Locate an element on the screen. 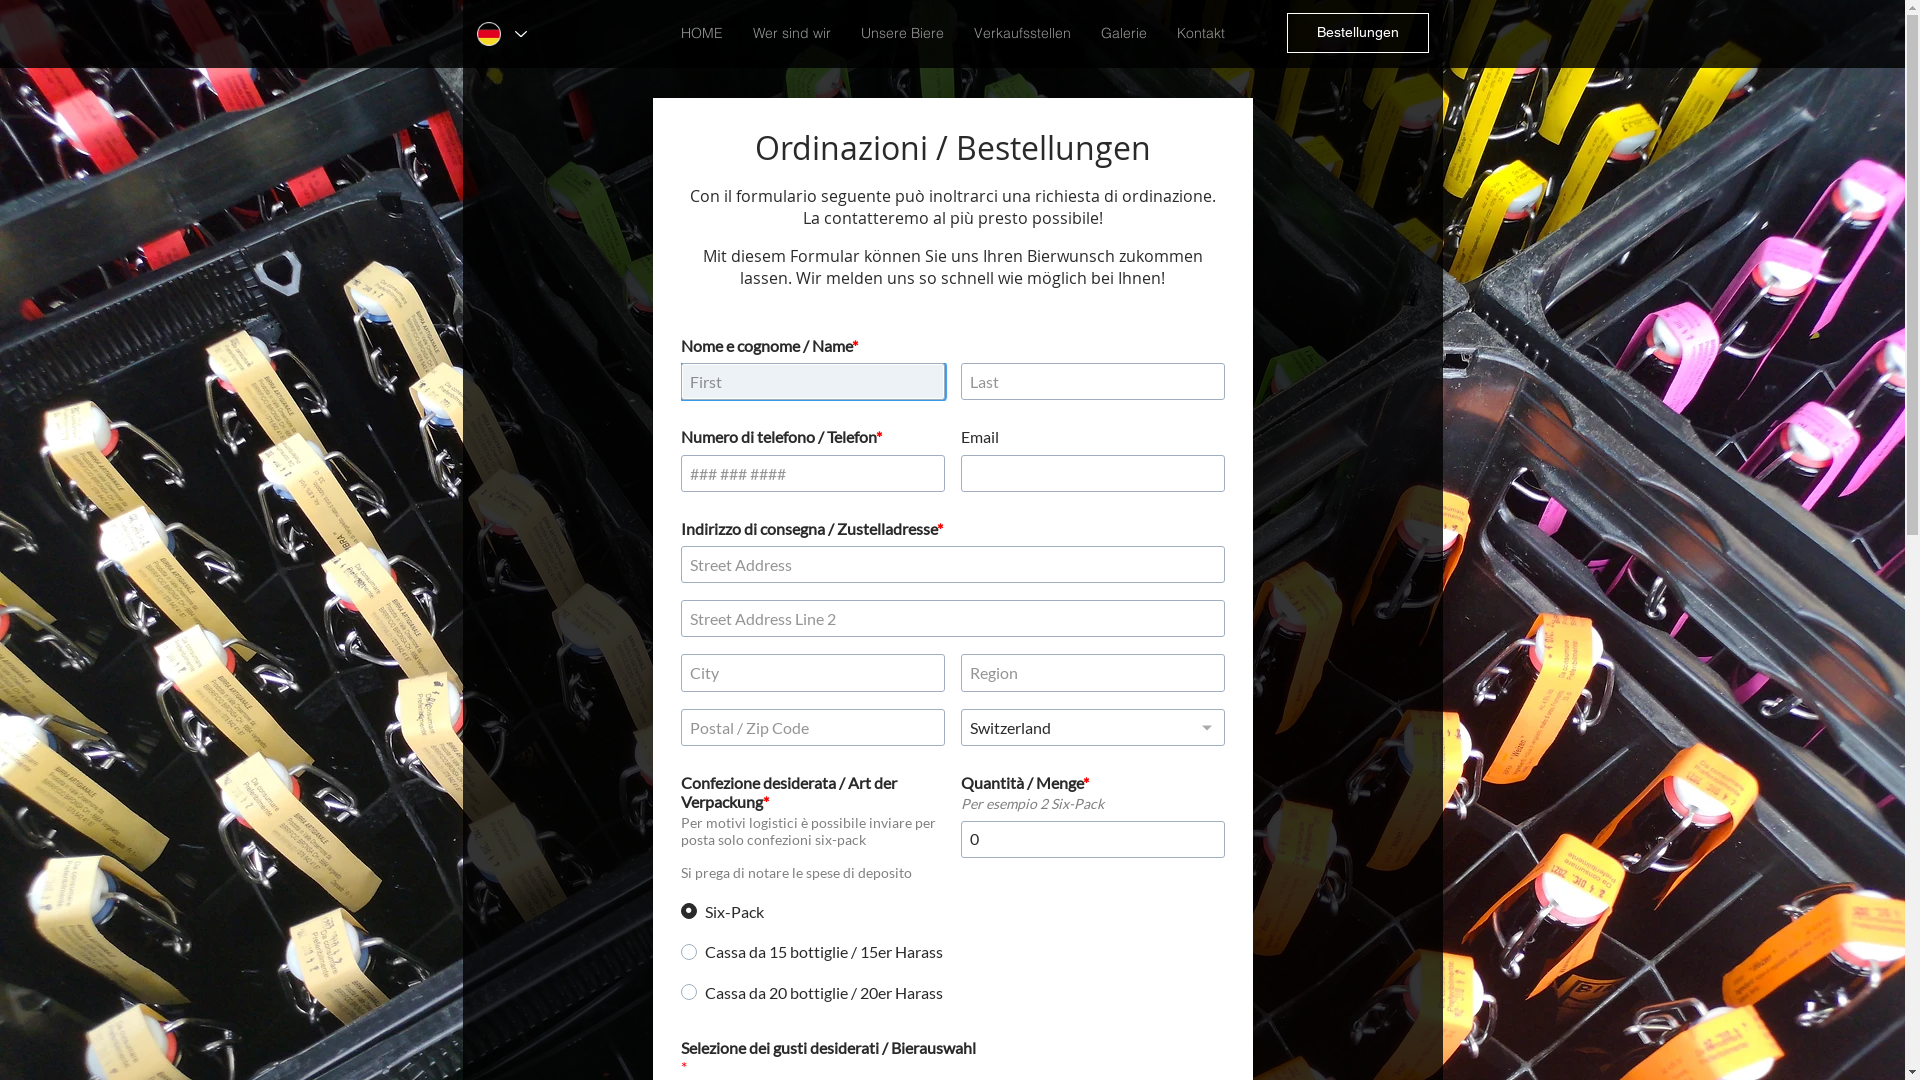 This screenshot has width=1920, height=1080. Unsere Biere is located at coordinates (902, 34).